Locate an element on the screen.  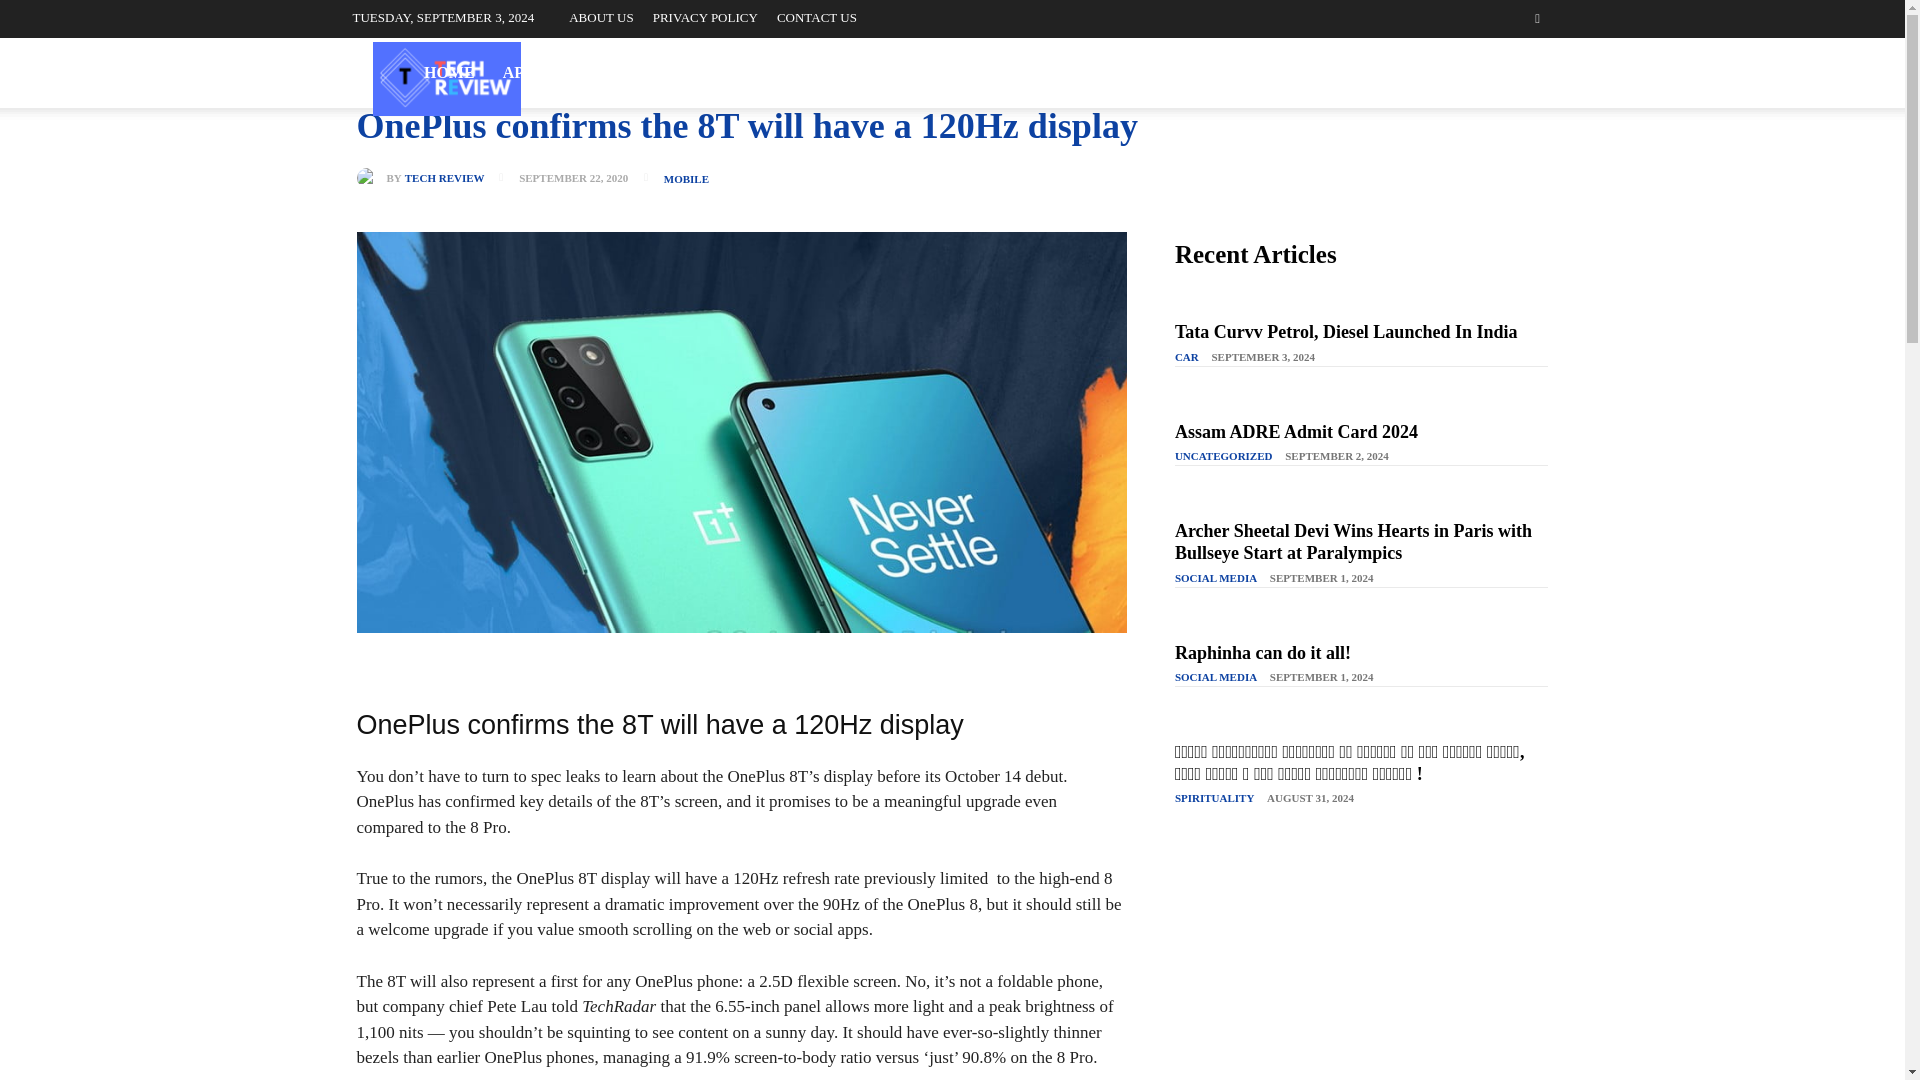
Techreview is located at coordinates (446, 78).